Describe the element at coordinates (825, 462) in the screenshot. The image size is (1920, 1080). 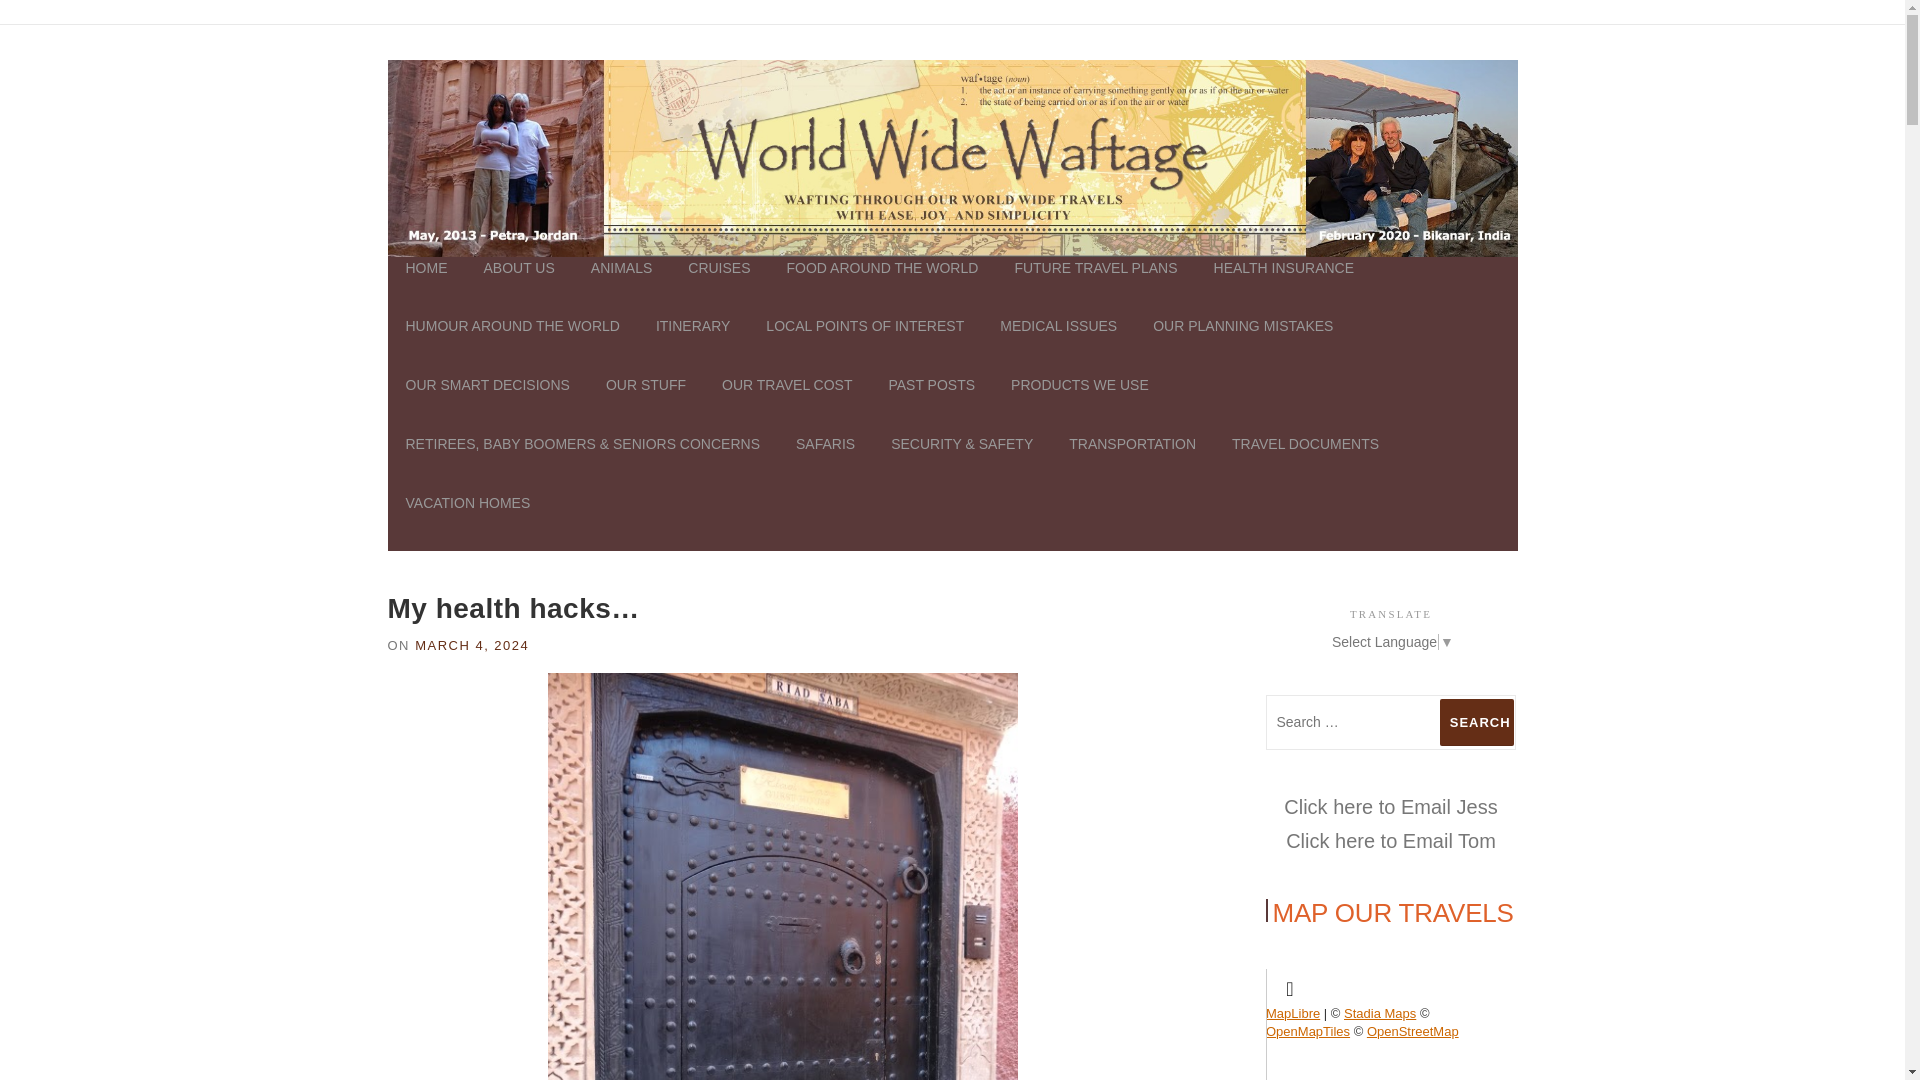
I see `SAFARIS` at that location.